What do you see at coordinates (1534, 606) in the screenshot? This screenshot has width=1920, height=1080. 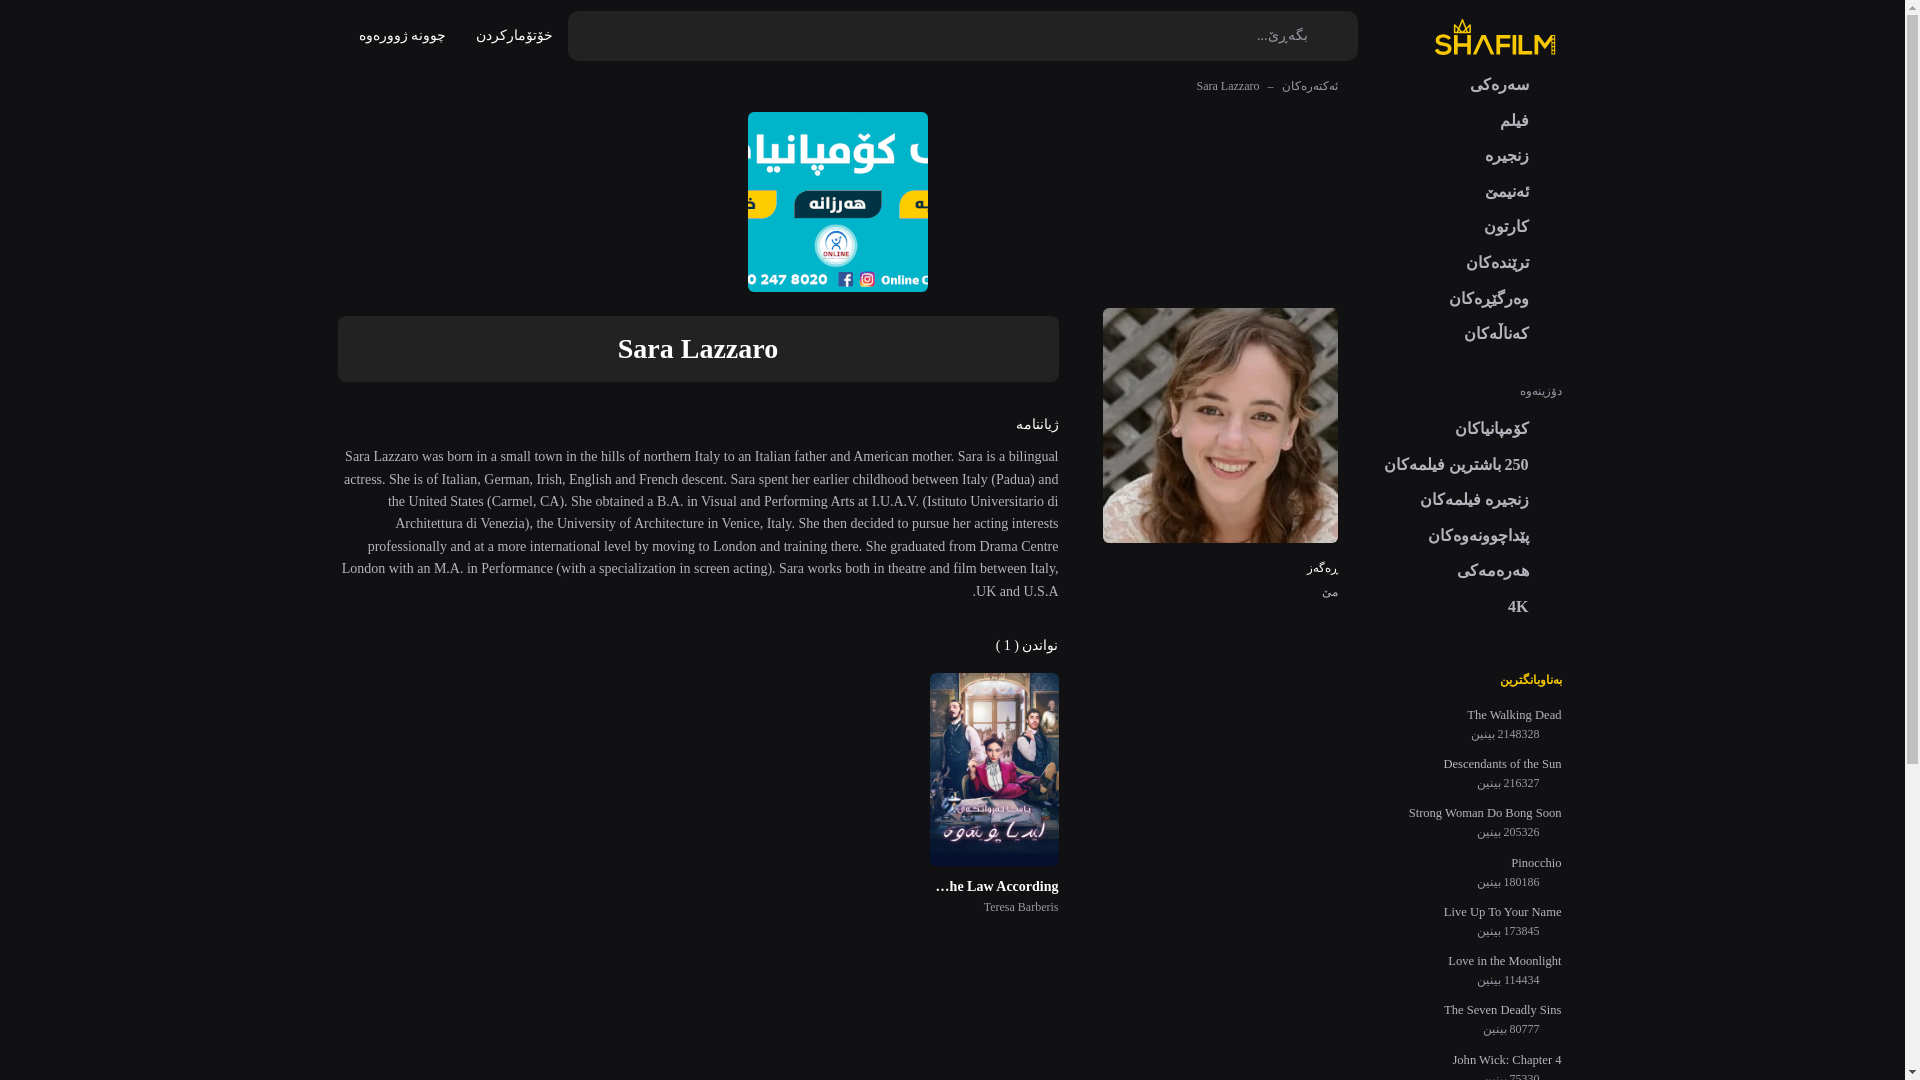 I see `4K` at bounding box center [1534, 606].